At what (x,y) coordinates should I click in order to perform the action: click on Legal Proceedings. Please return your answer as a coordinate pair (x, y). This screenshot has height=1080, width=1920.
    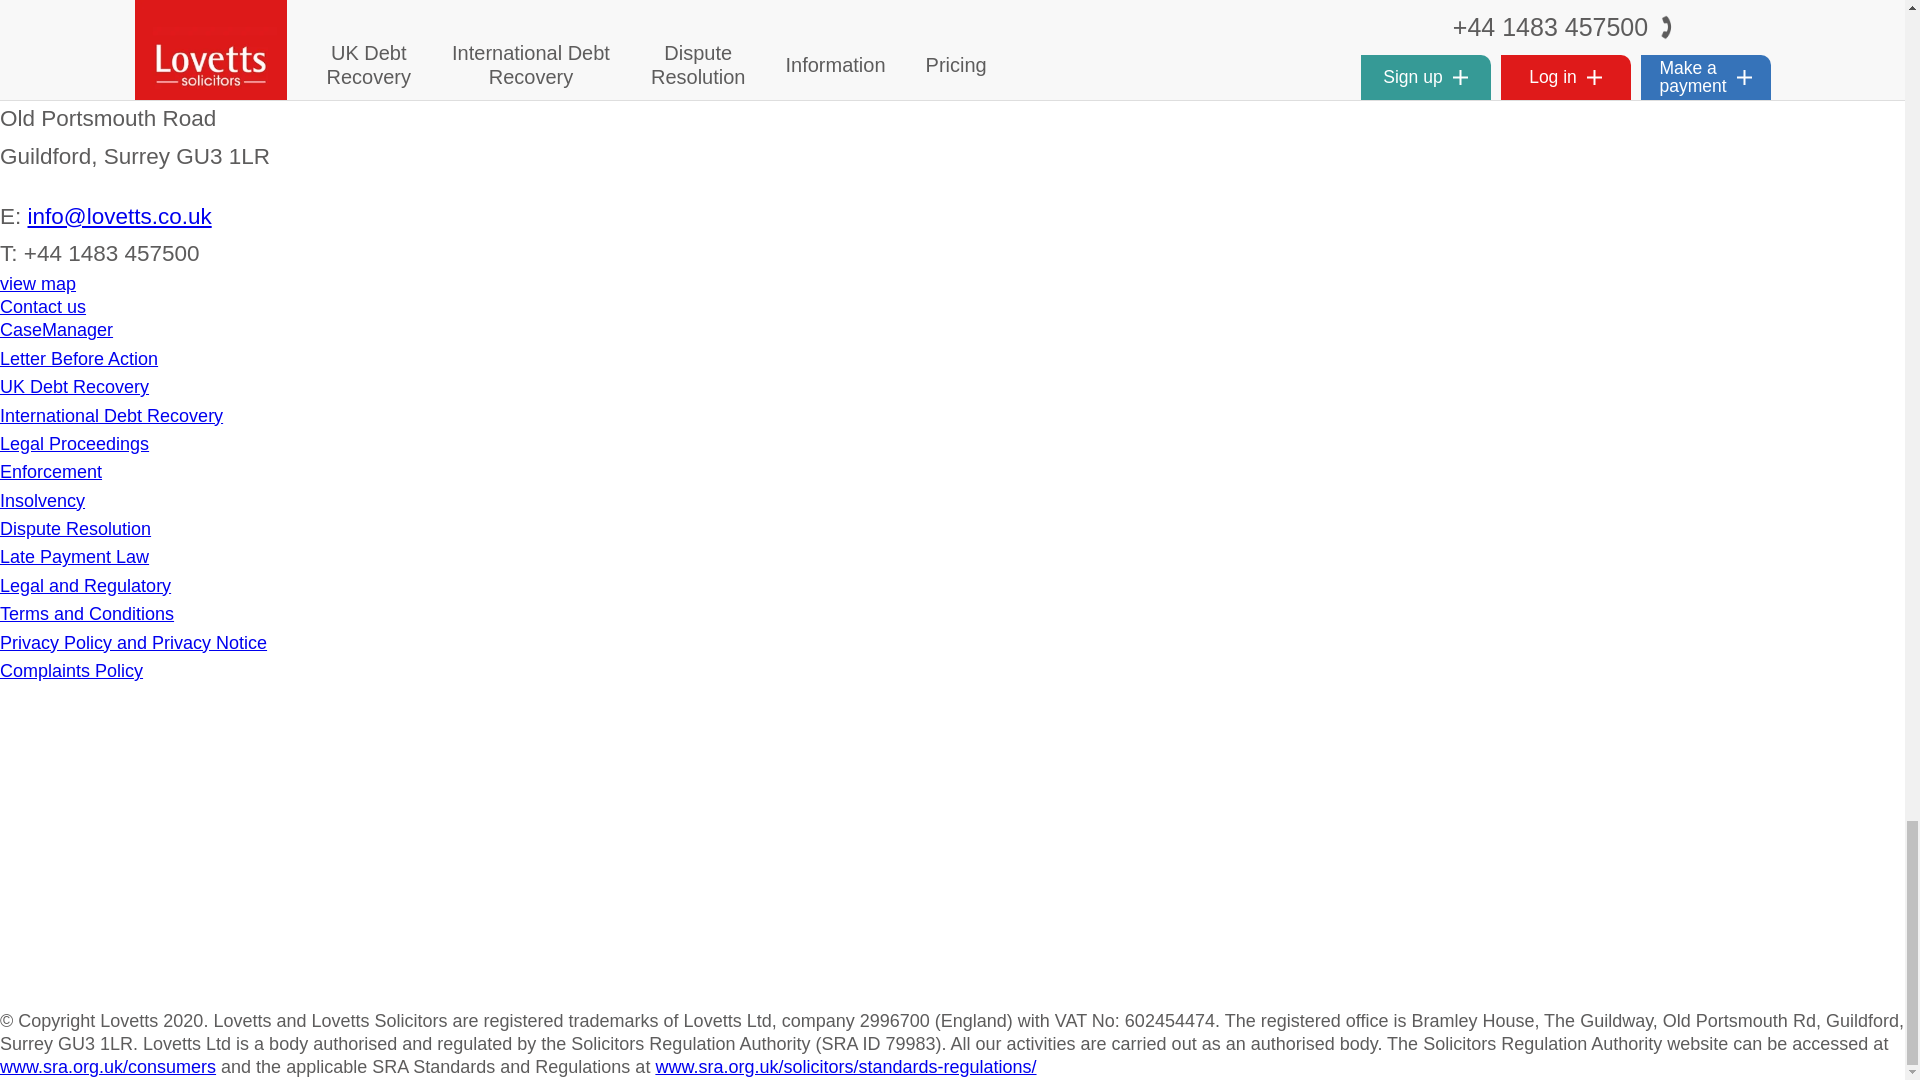
    Looking at the image, I should click on (74, 444).